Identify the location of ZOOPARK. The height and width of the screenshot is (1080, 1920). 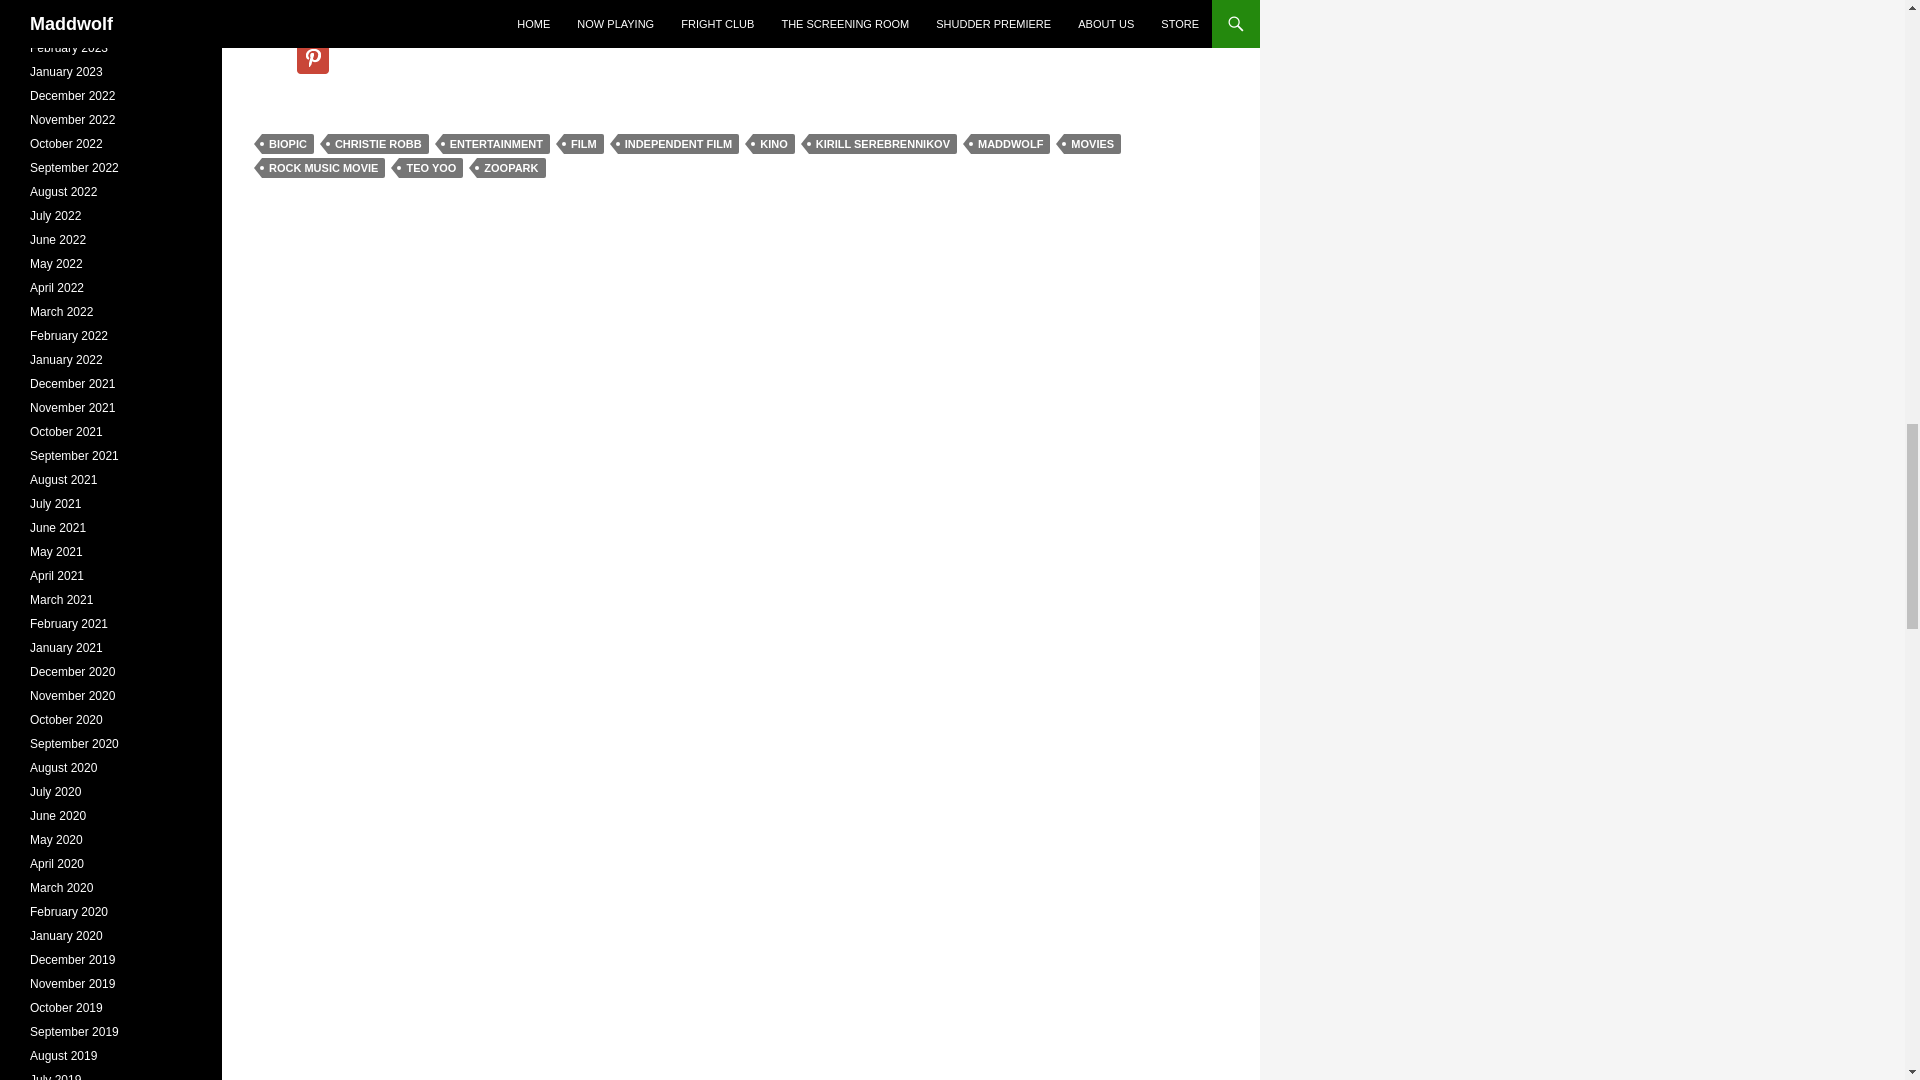
(510, 168).